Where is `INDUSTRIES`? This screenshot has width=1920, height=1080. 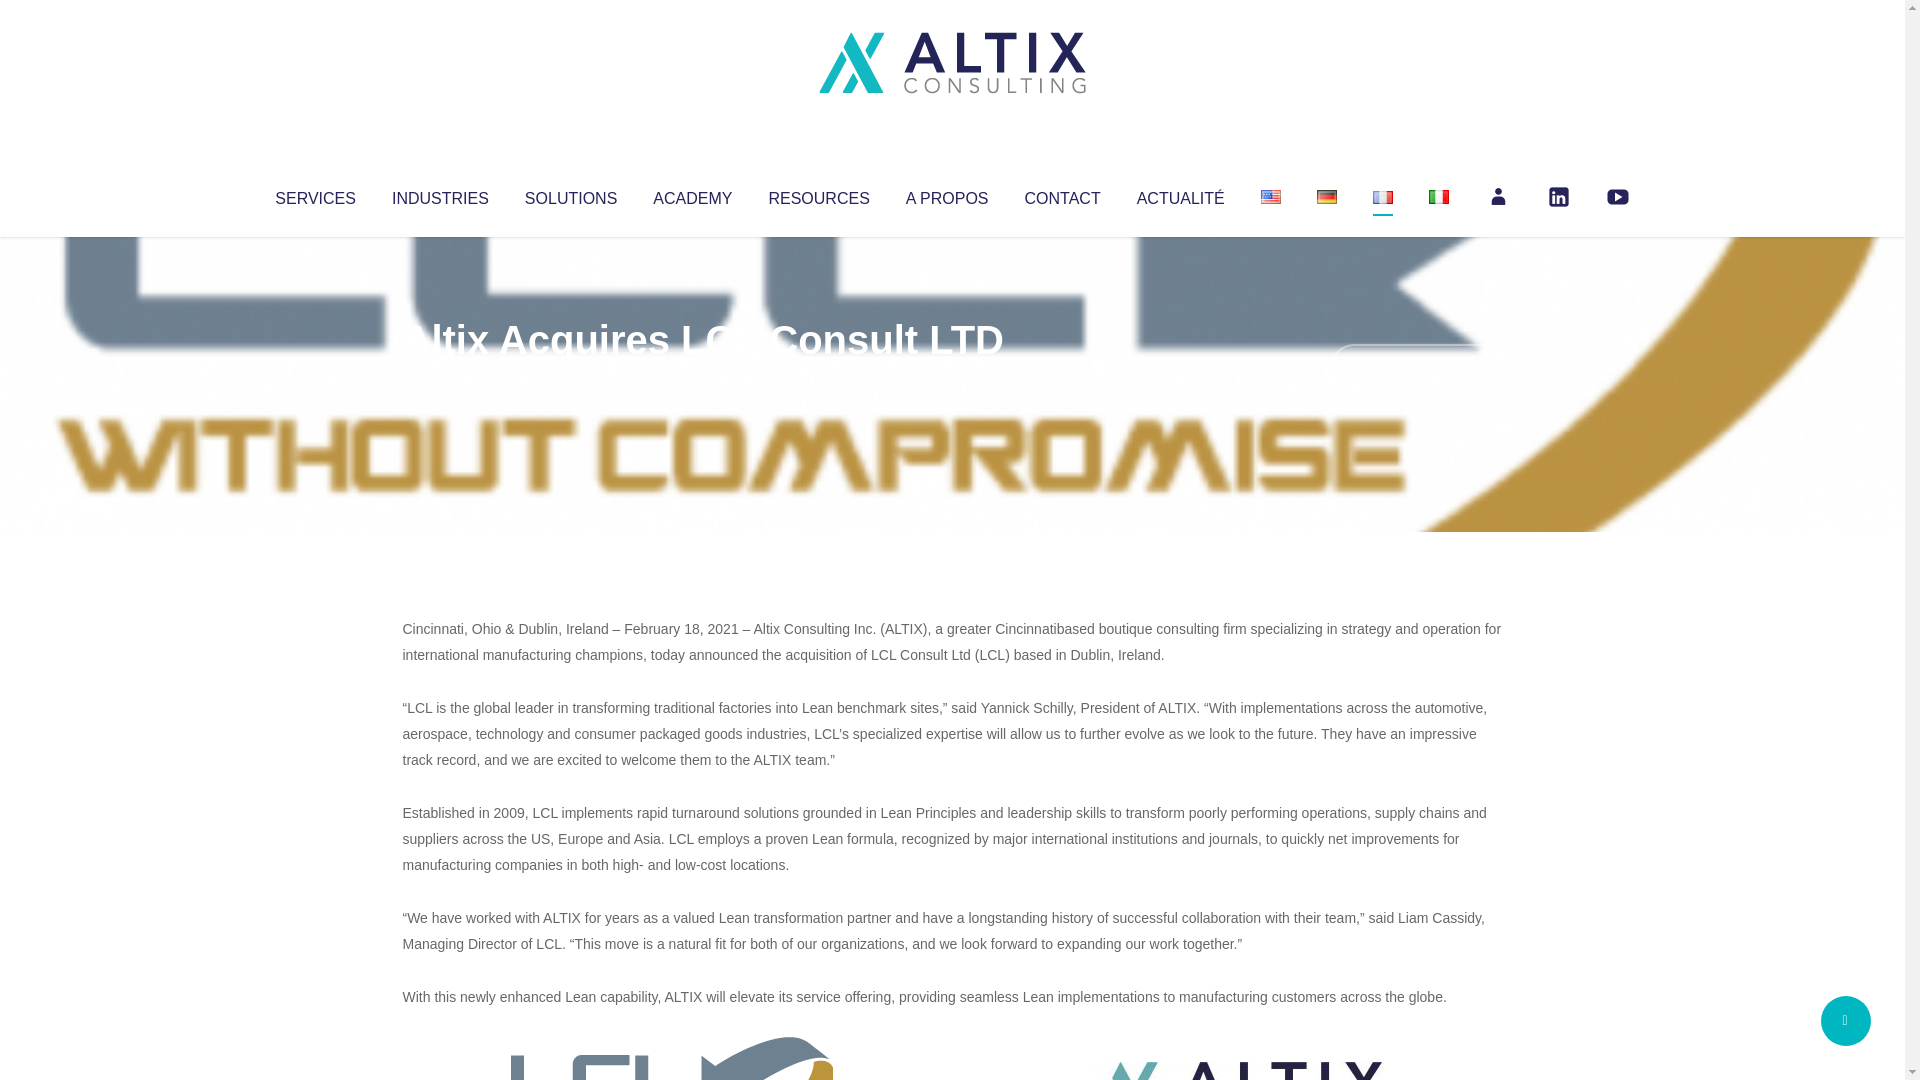
INDUSTRIES is located at coordinates (440, 194).